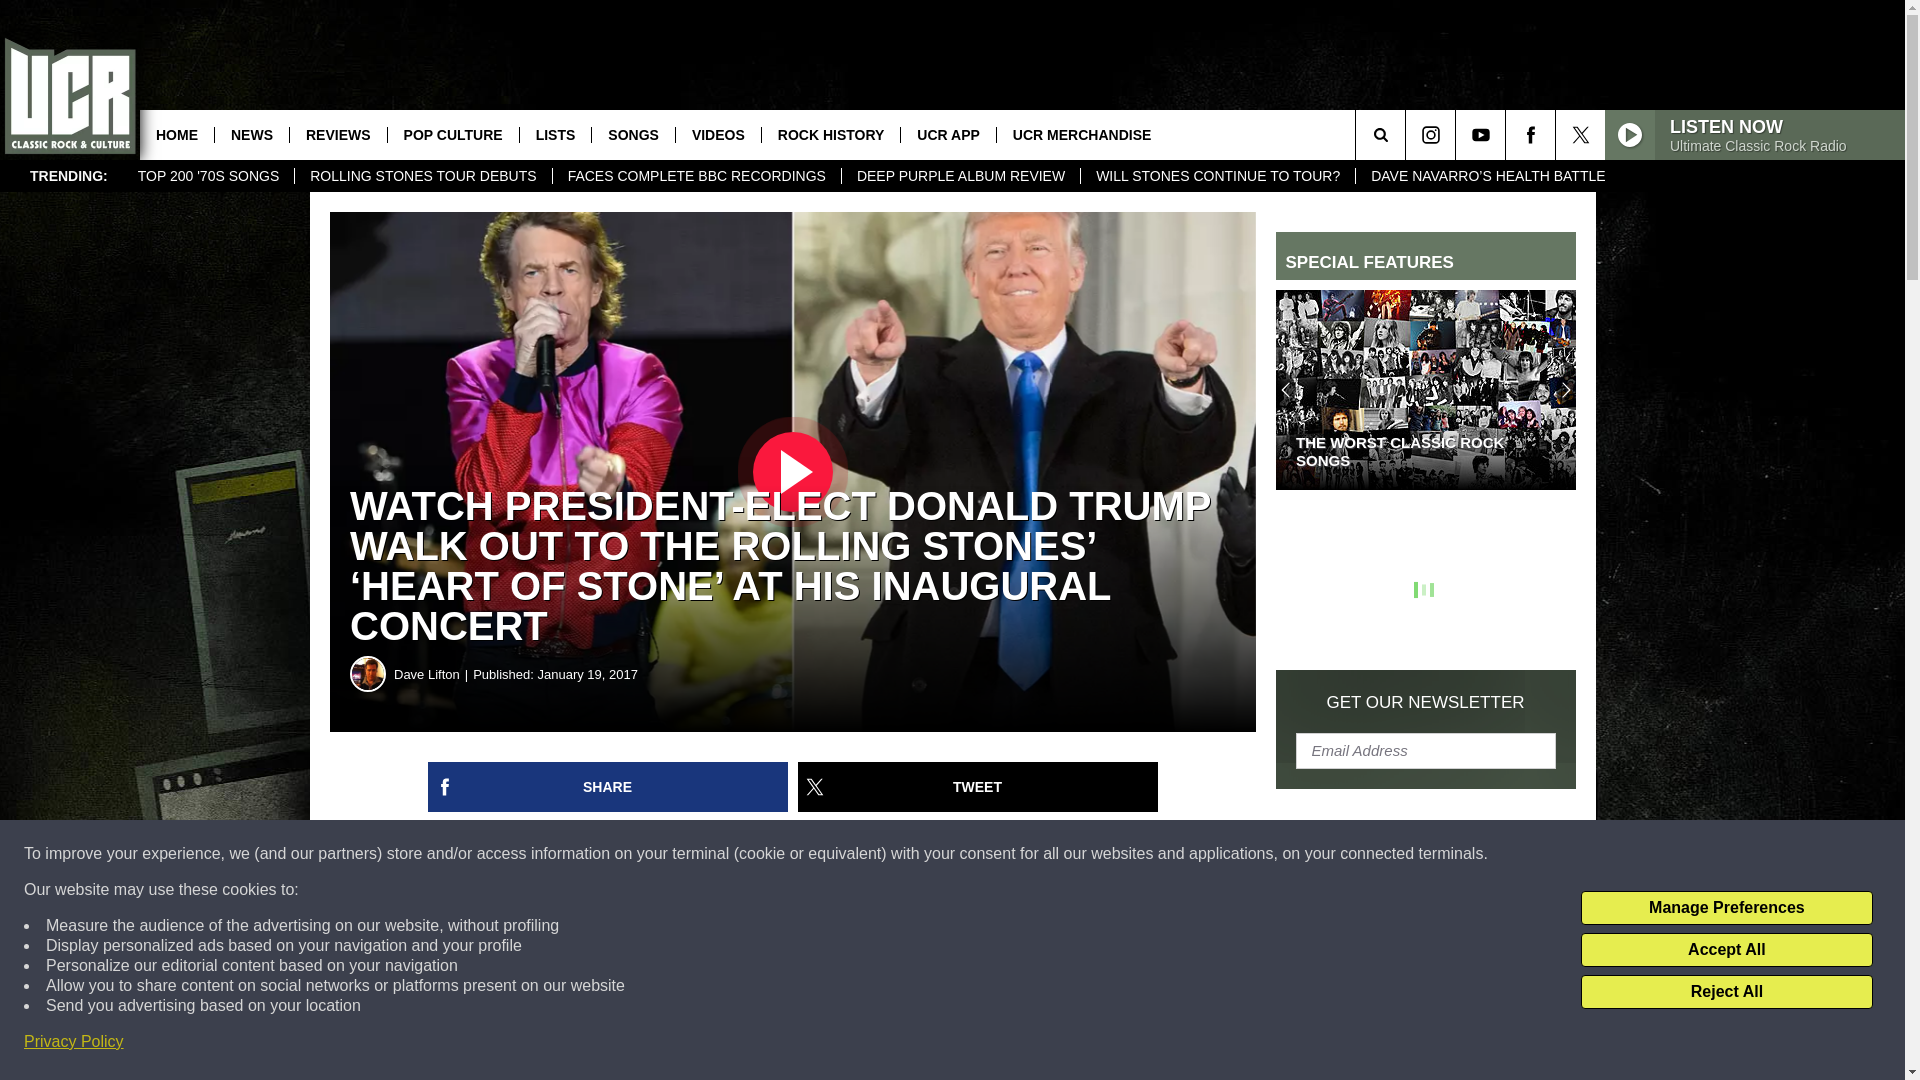 The width and height of the screenshot is (1920, 1080). Describe the element at coordinates (1408, 134) in the screenshot. I see `SEARCH` at that location.